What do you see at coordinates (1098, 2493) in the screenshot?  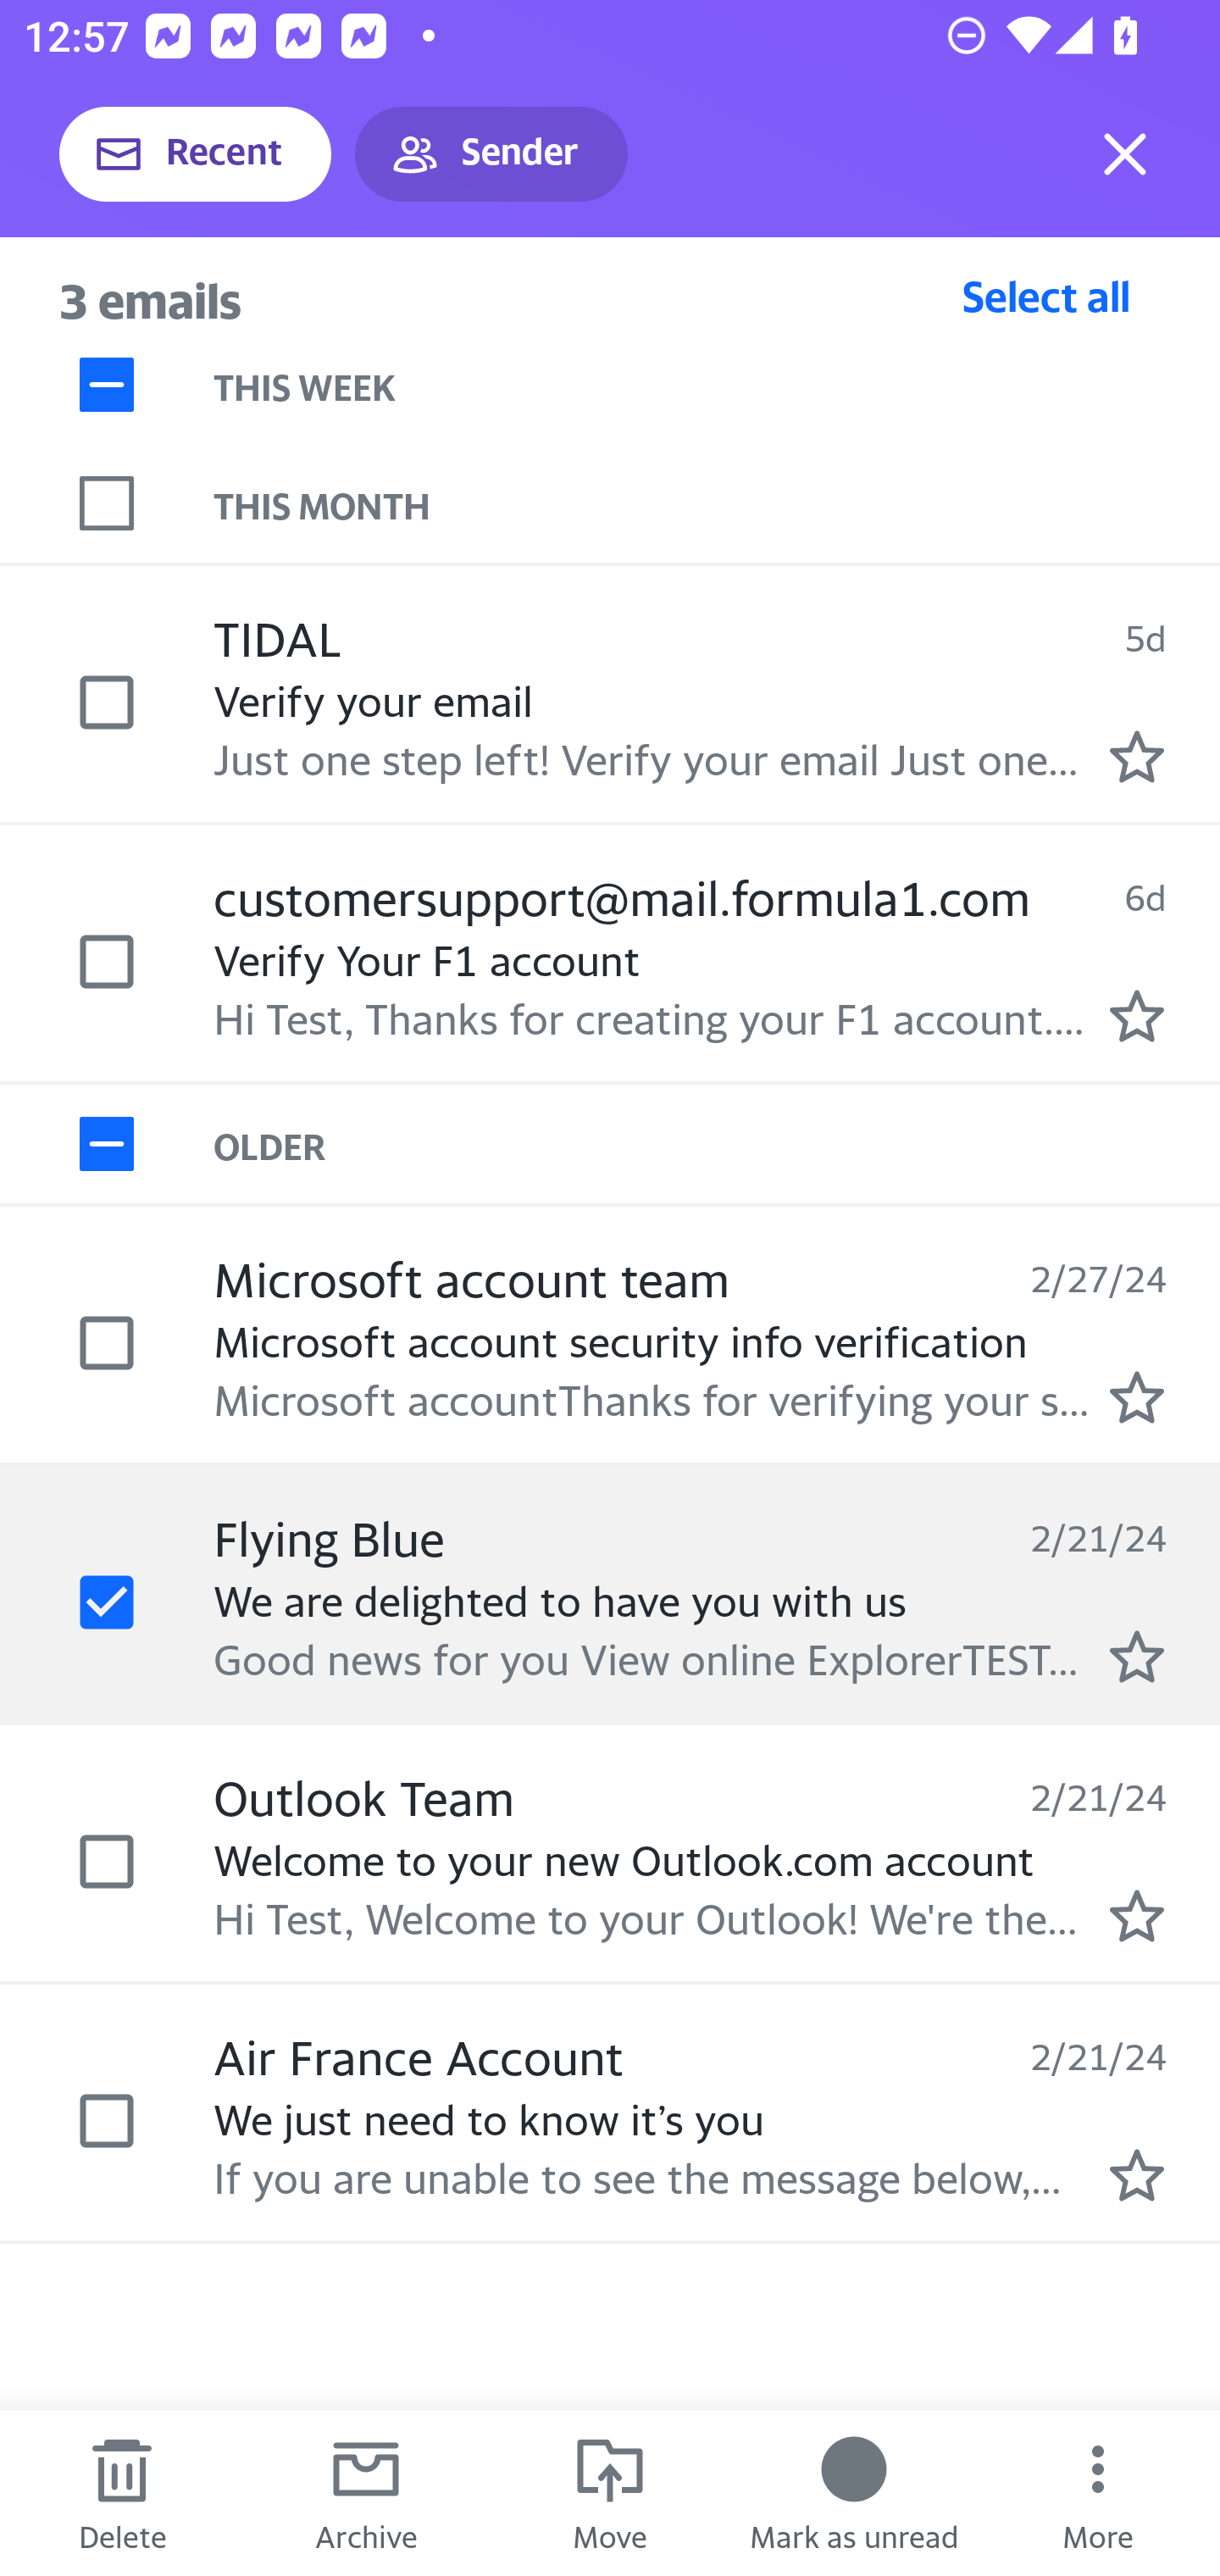 I see `More` at bounding box center [1098, 2493].